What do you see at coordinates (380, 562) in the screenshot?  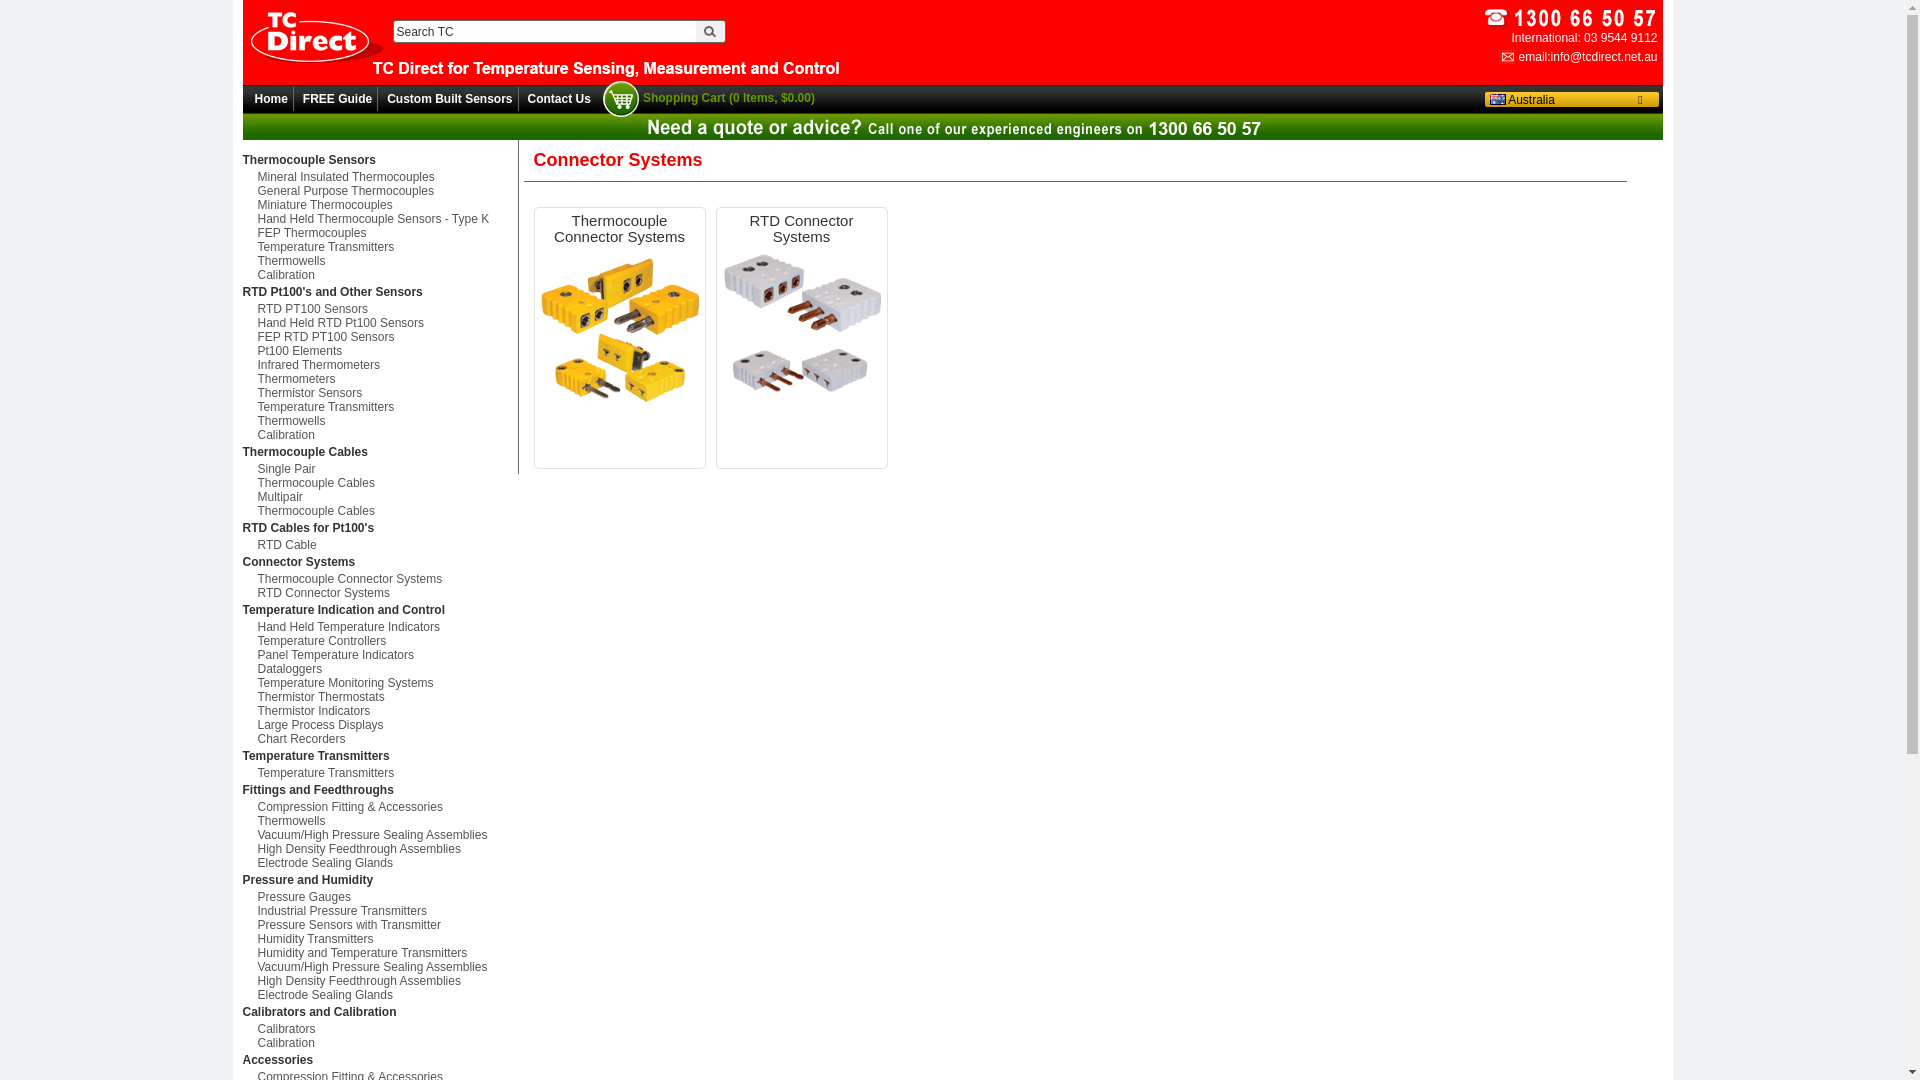 I see `Connector Systems` at bounding box center [380, 562].